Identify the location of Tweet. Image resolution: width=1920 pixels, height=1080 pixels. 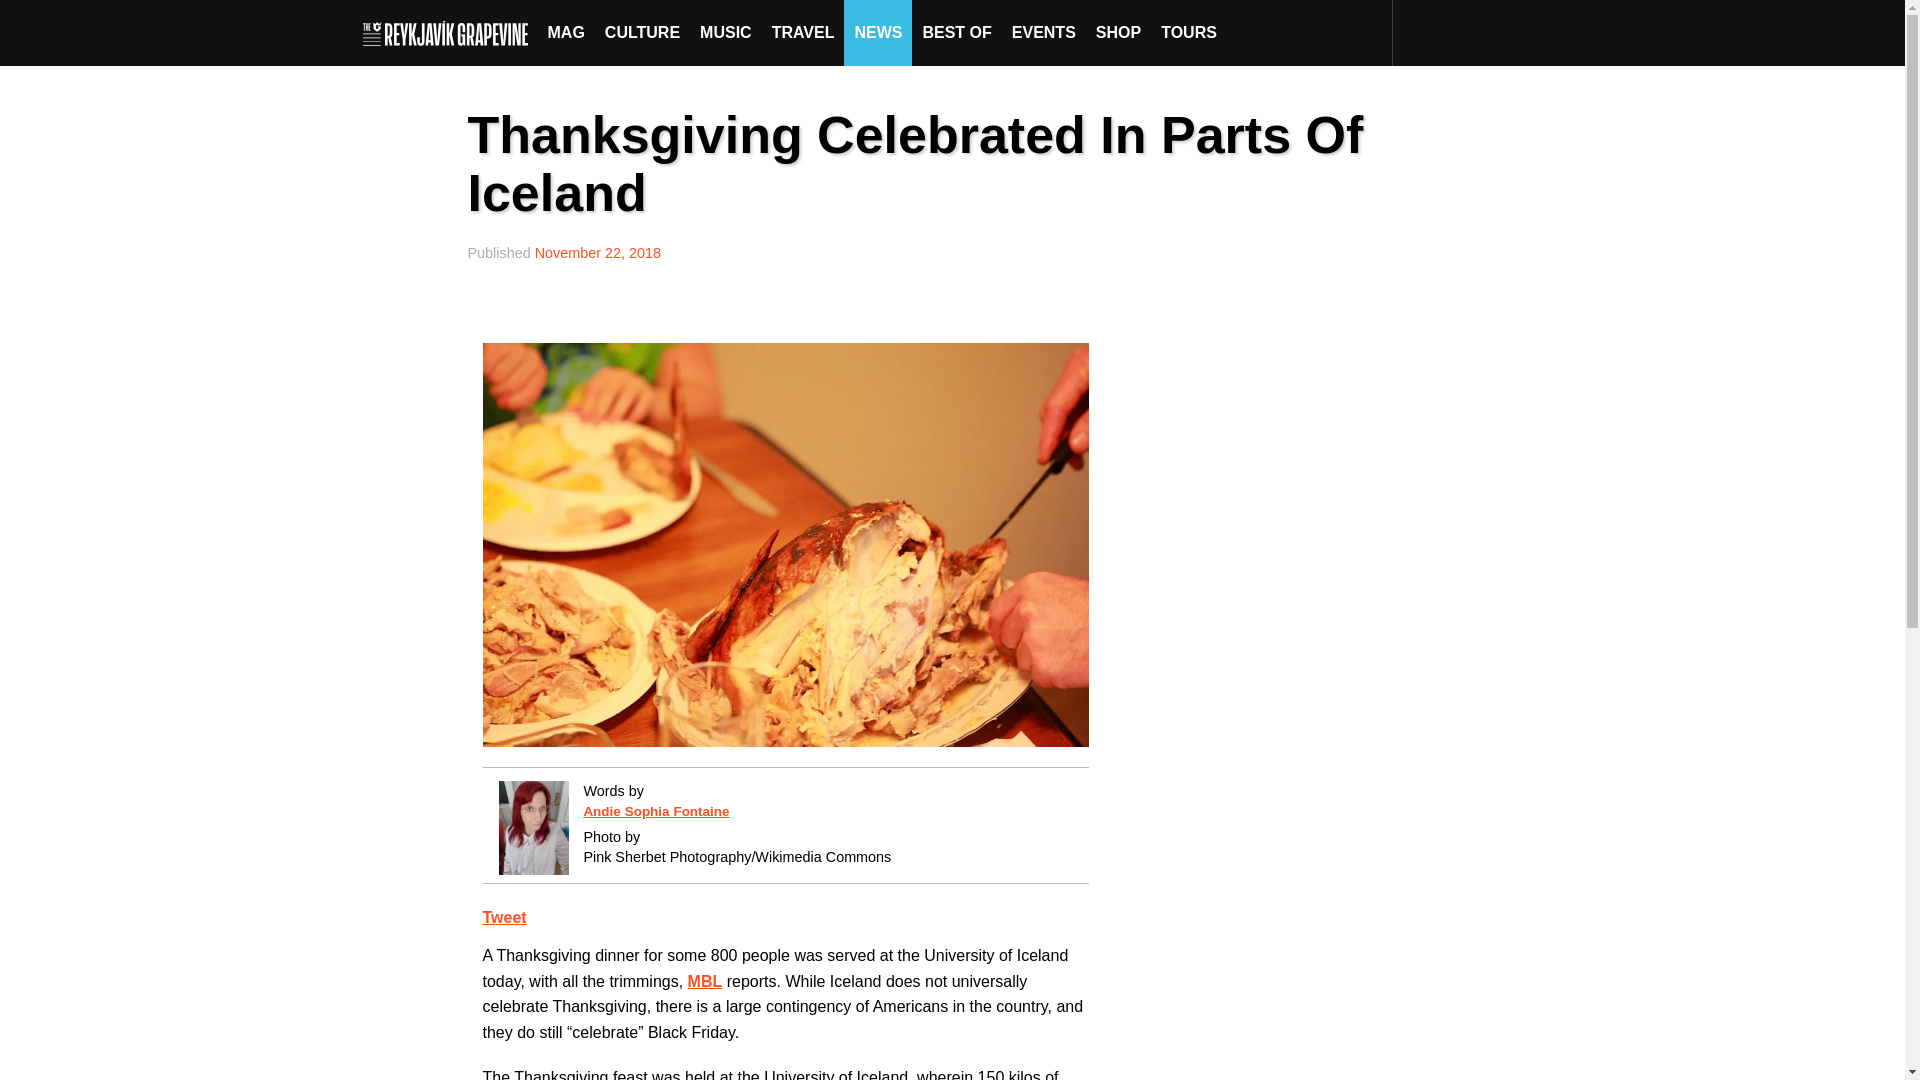
(504, 917).